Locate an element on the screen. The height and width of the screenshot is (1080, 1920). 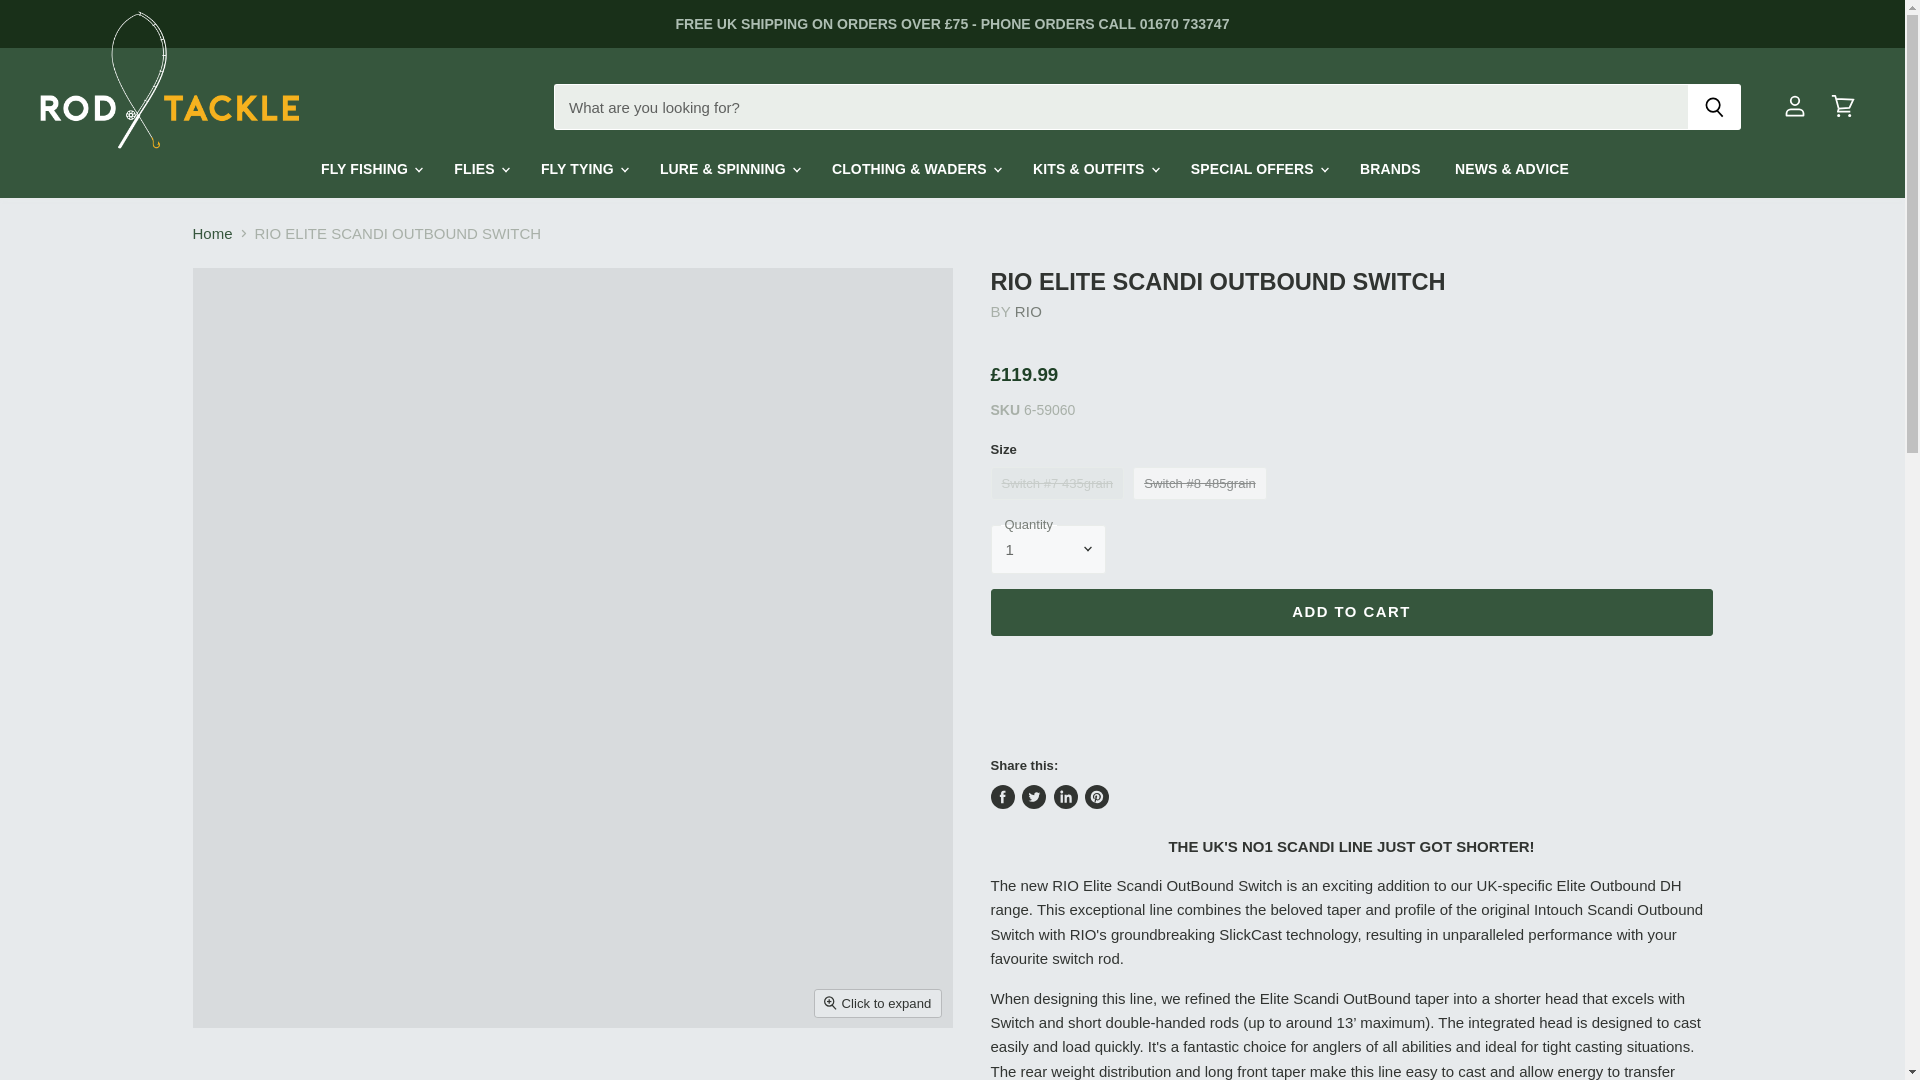
RIO is located at coordinates (1028, 311).